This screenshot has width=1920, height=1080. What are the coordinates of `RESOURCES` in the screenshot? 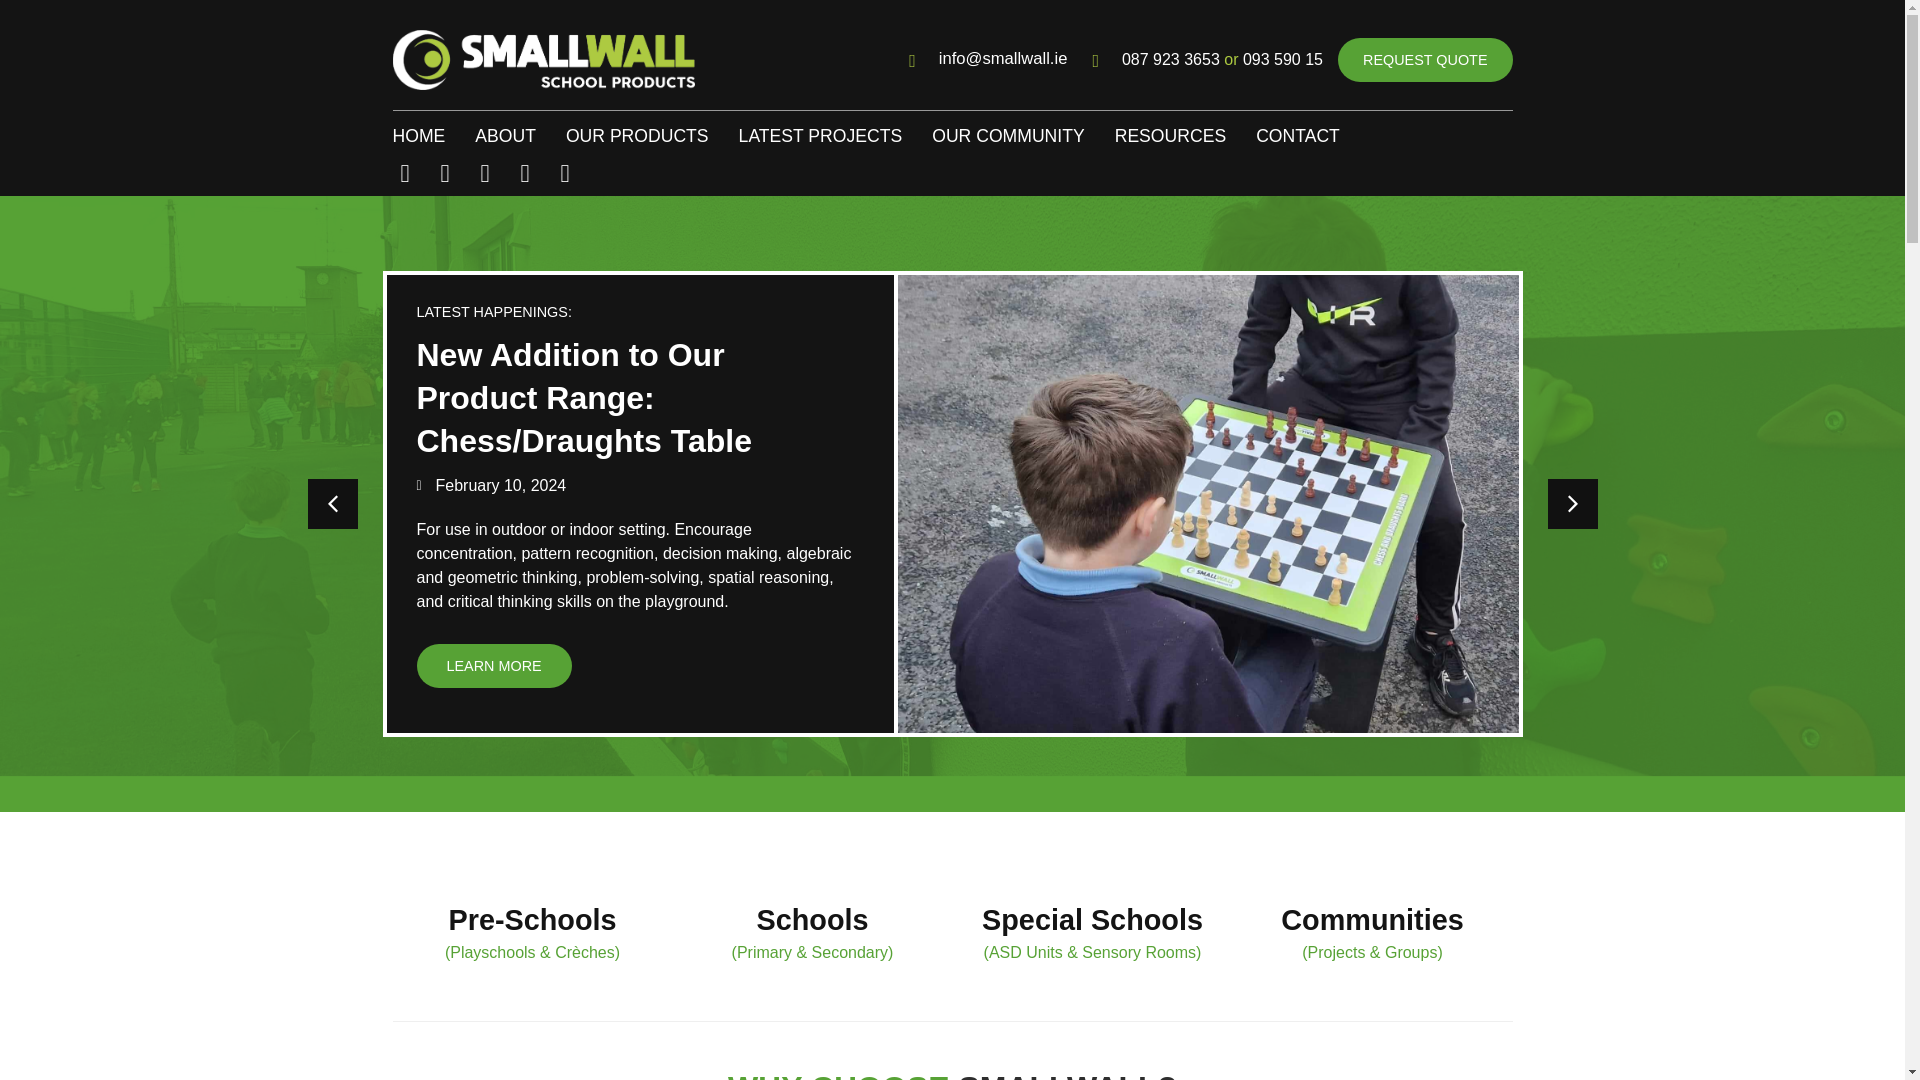 It's located at (1170, 136).